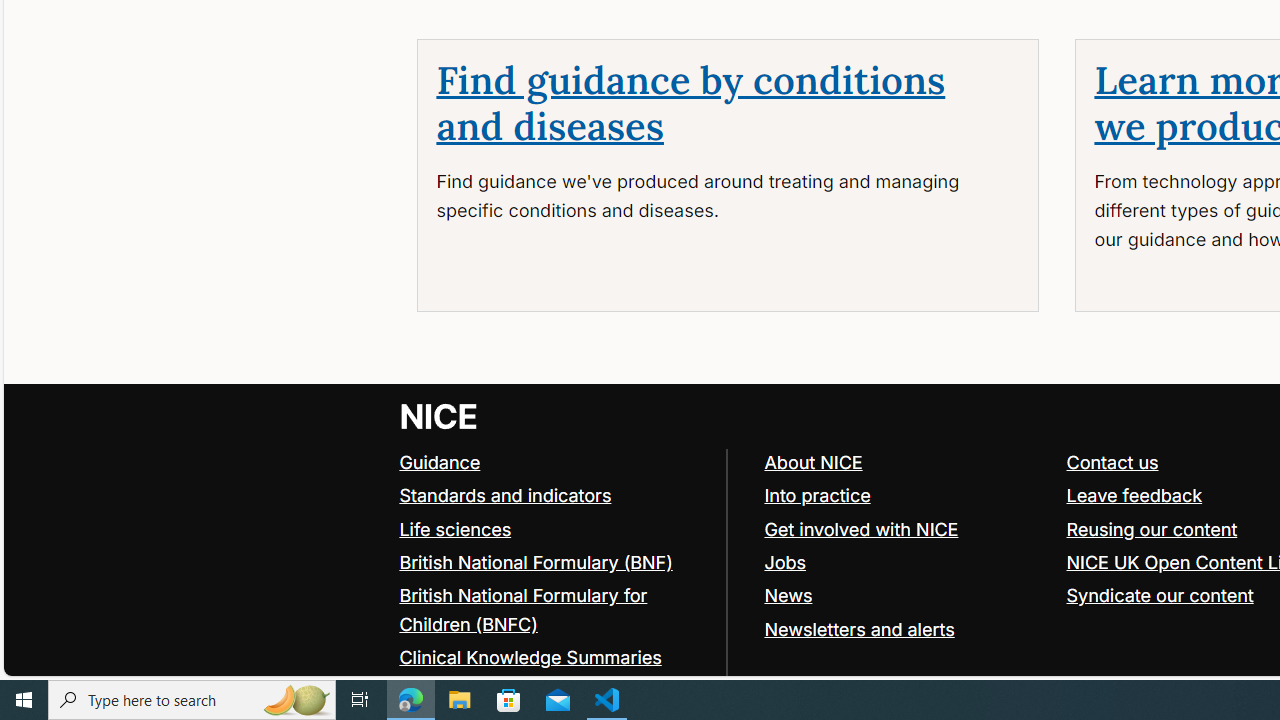 This screenshot has height=720, width=1280. Describe the element at coordinates (788, 594) in the screenshot. I see `News` at that location.